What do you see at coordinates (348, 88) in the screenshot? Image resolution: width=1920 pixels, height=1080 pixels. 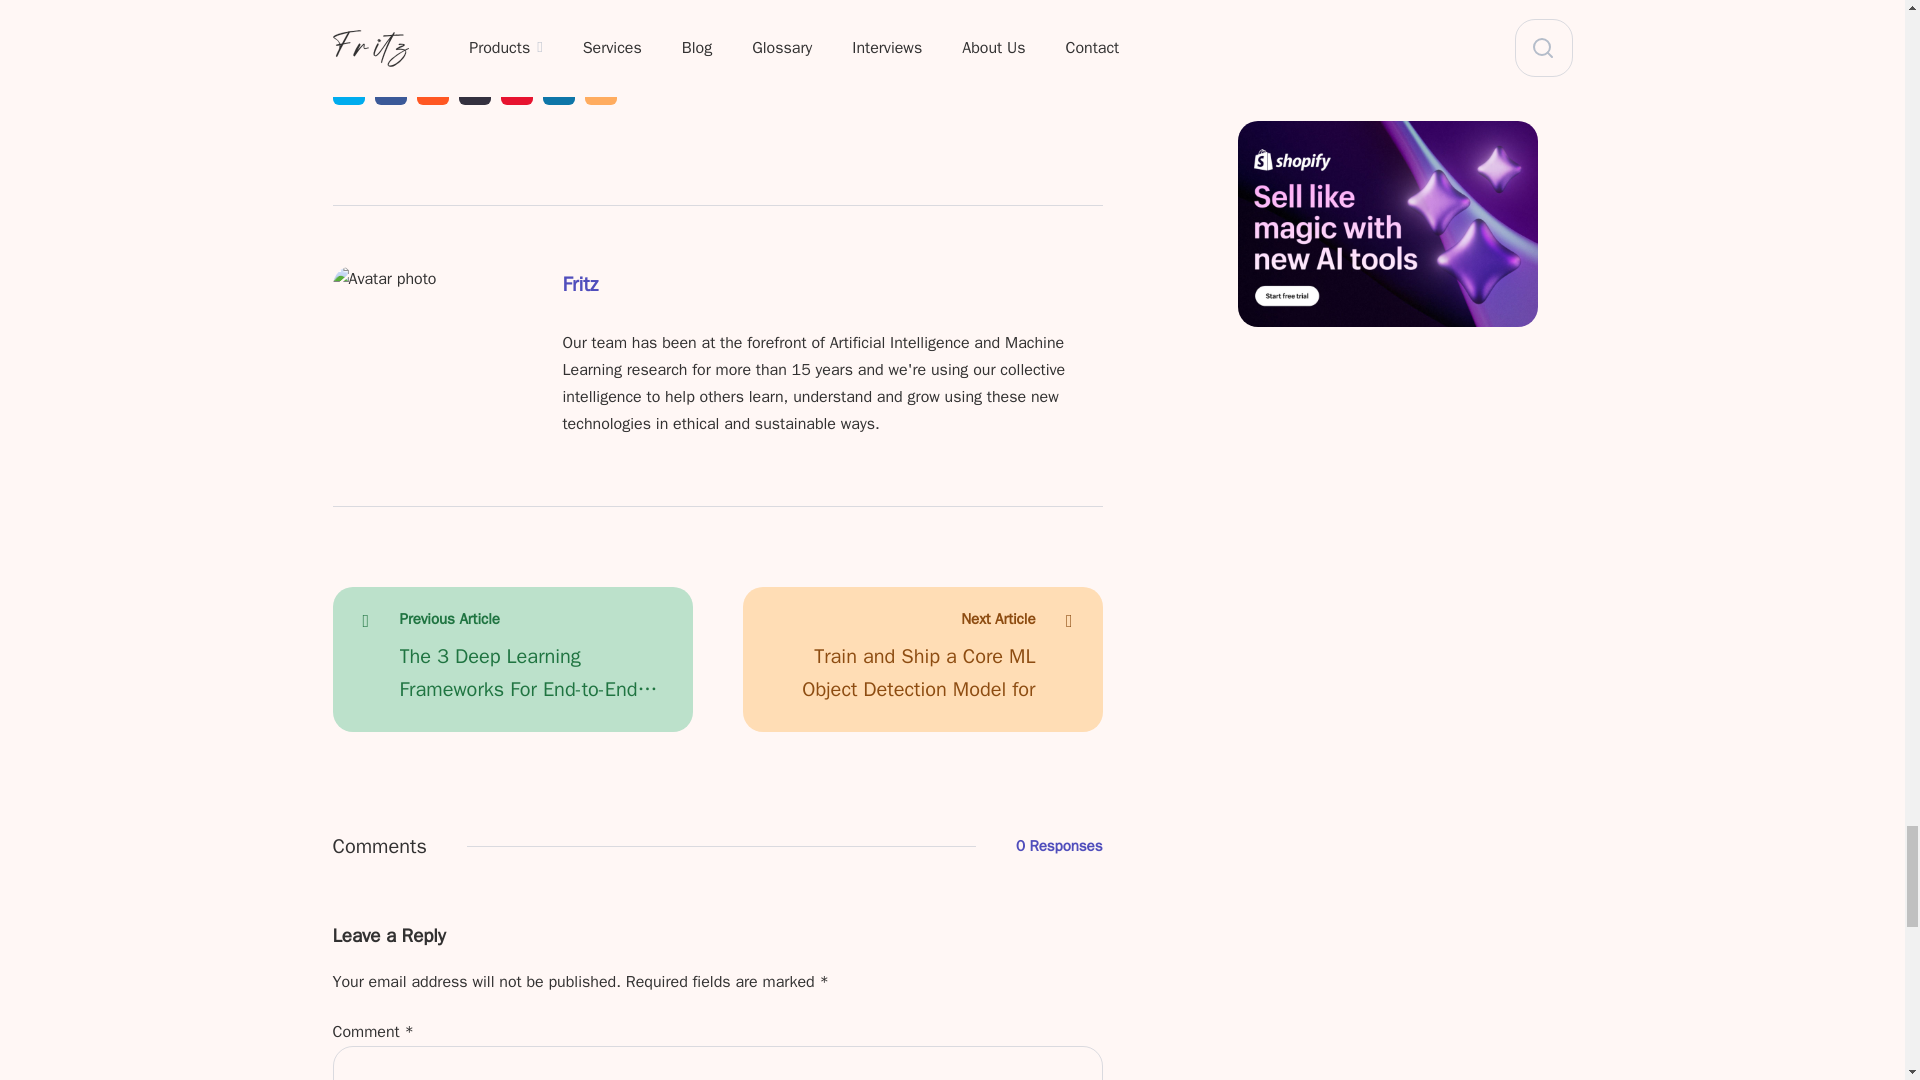 I see `Tweet` at bounding box center [348, 88].